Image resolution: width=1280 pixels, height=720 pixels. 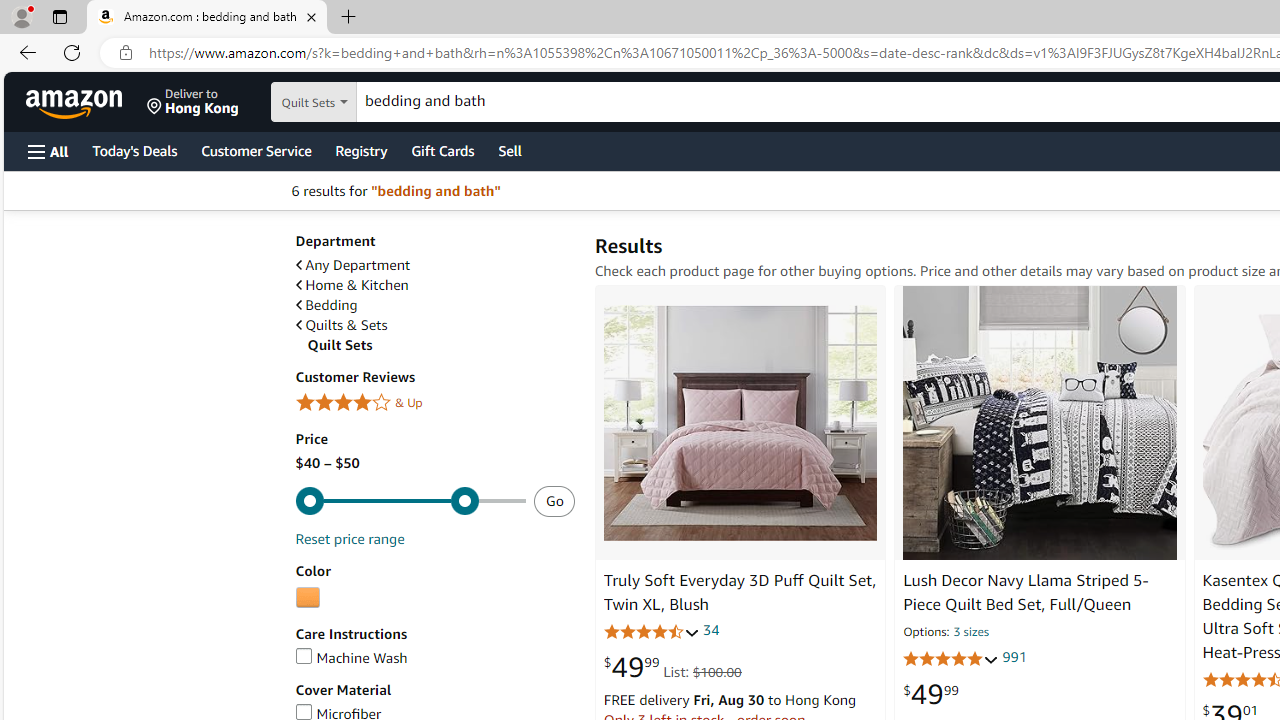 I want to click on 34, so click(x=710, y=630).